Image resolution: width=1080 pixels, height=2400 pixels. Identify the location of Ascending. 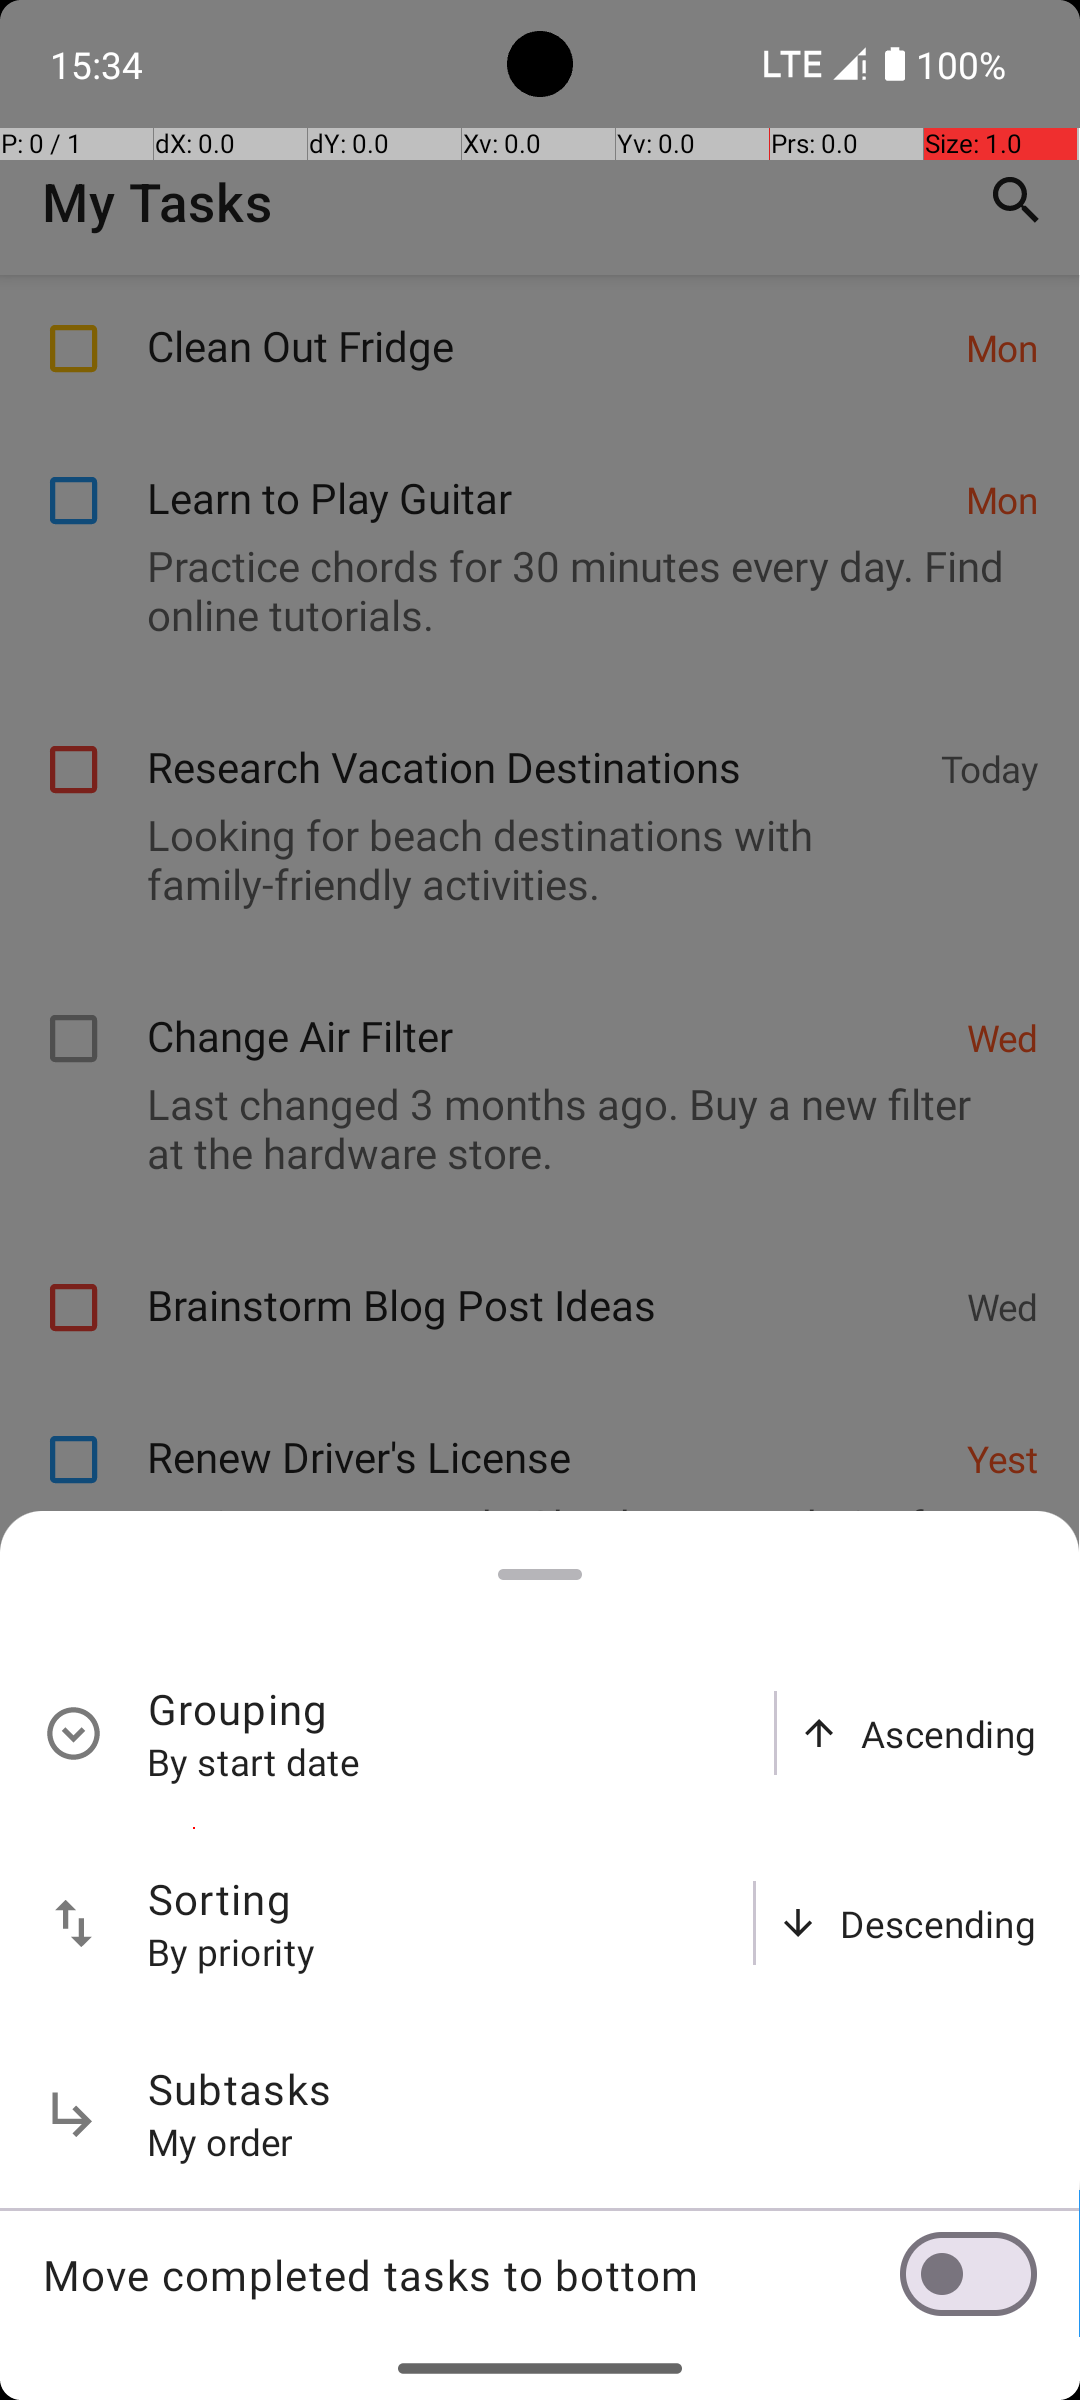
(949, 1734).